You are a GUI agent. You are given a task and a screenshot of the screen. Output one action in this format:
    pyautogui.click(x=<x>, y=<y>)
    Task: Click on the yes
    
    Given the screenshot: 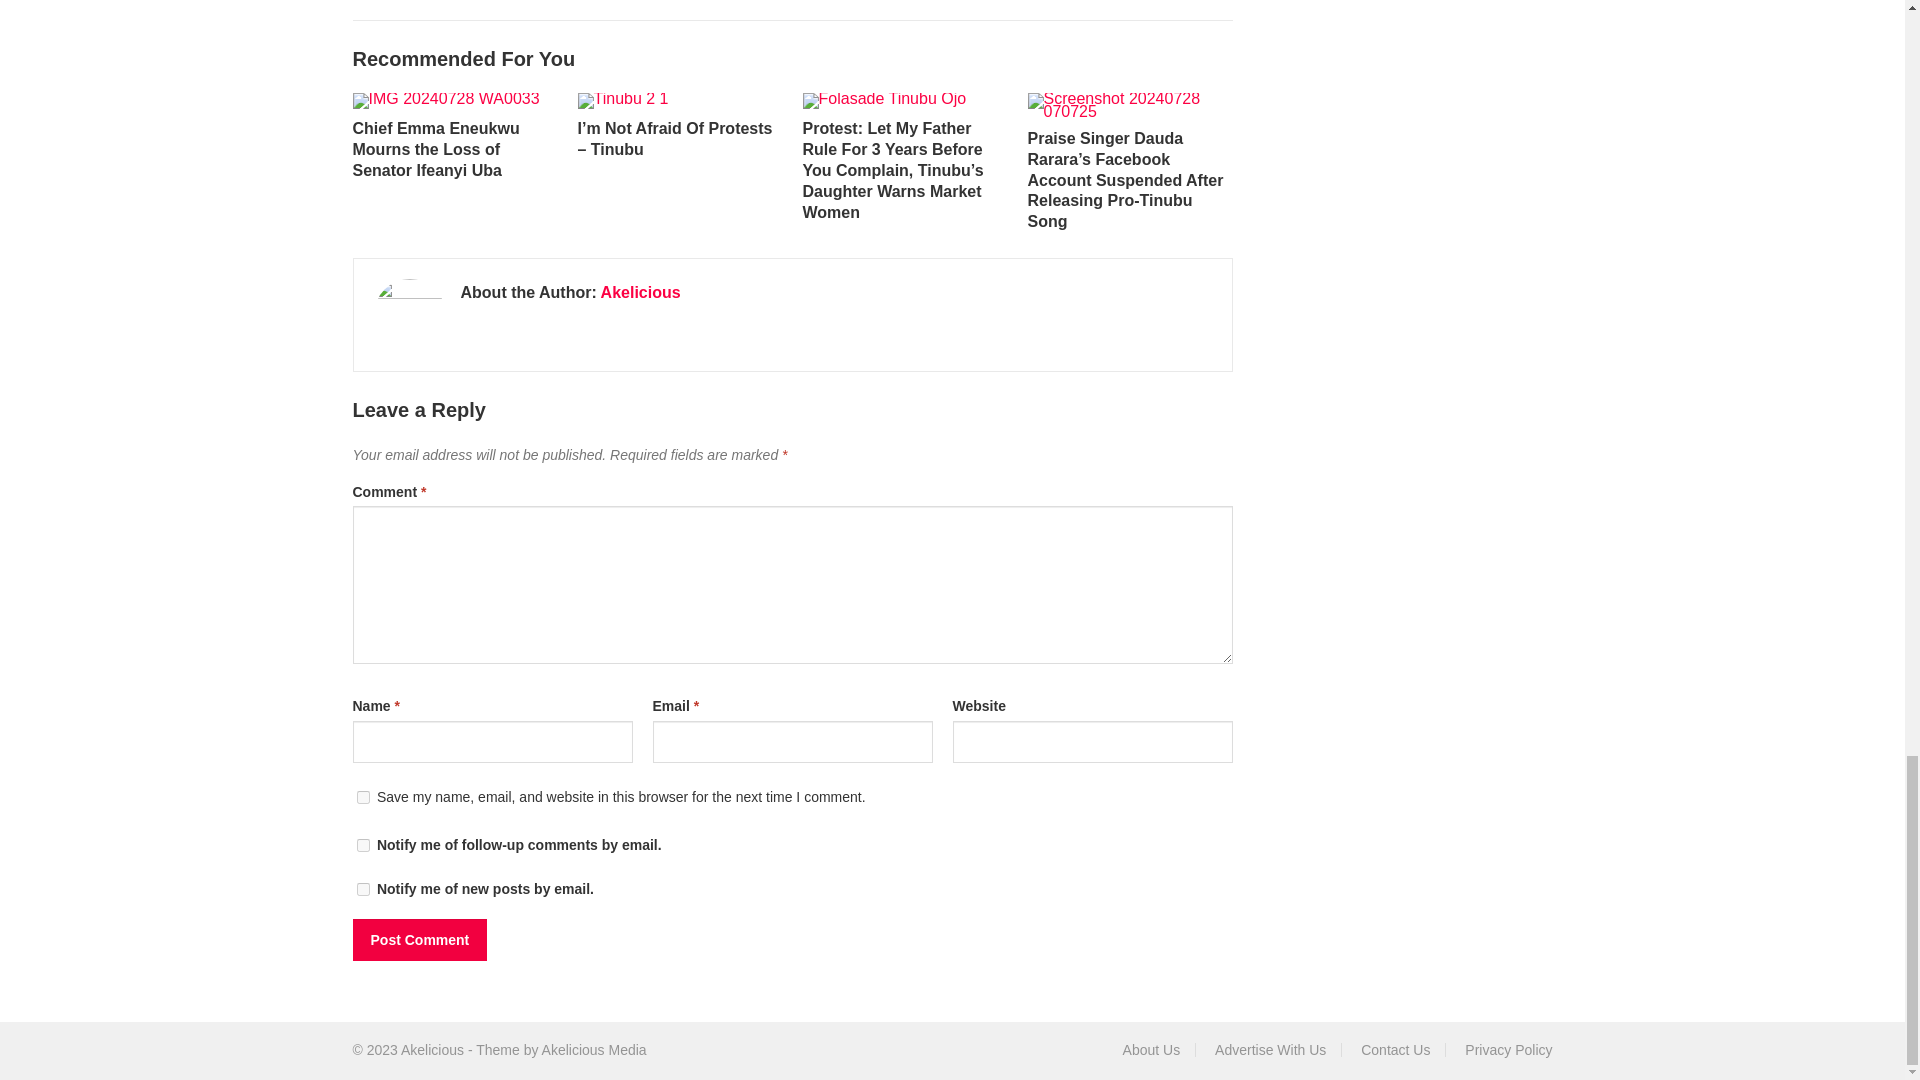 What is the action you would take?
    pyautogui.click(x=362, y=796)
    